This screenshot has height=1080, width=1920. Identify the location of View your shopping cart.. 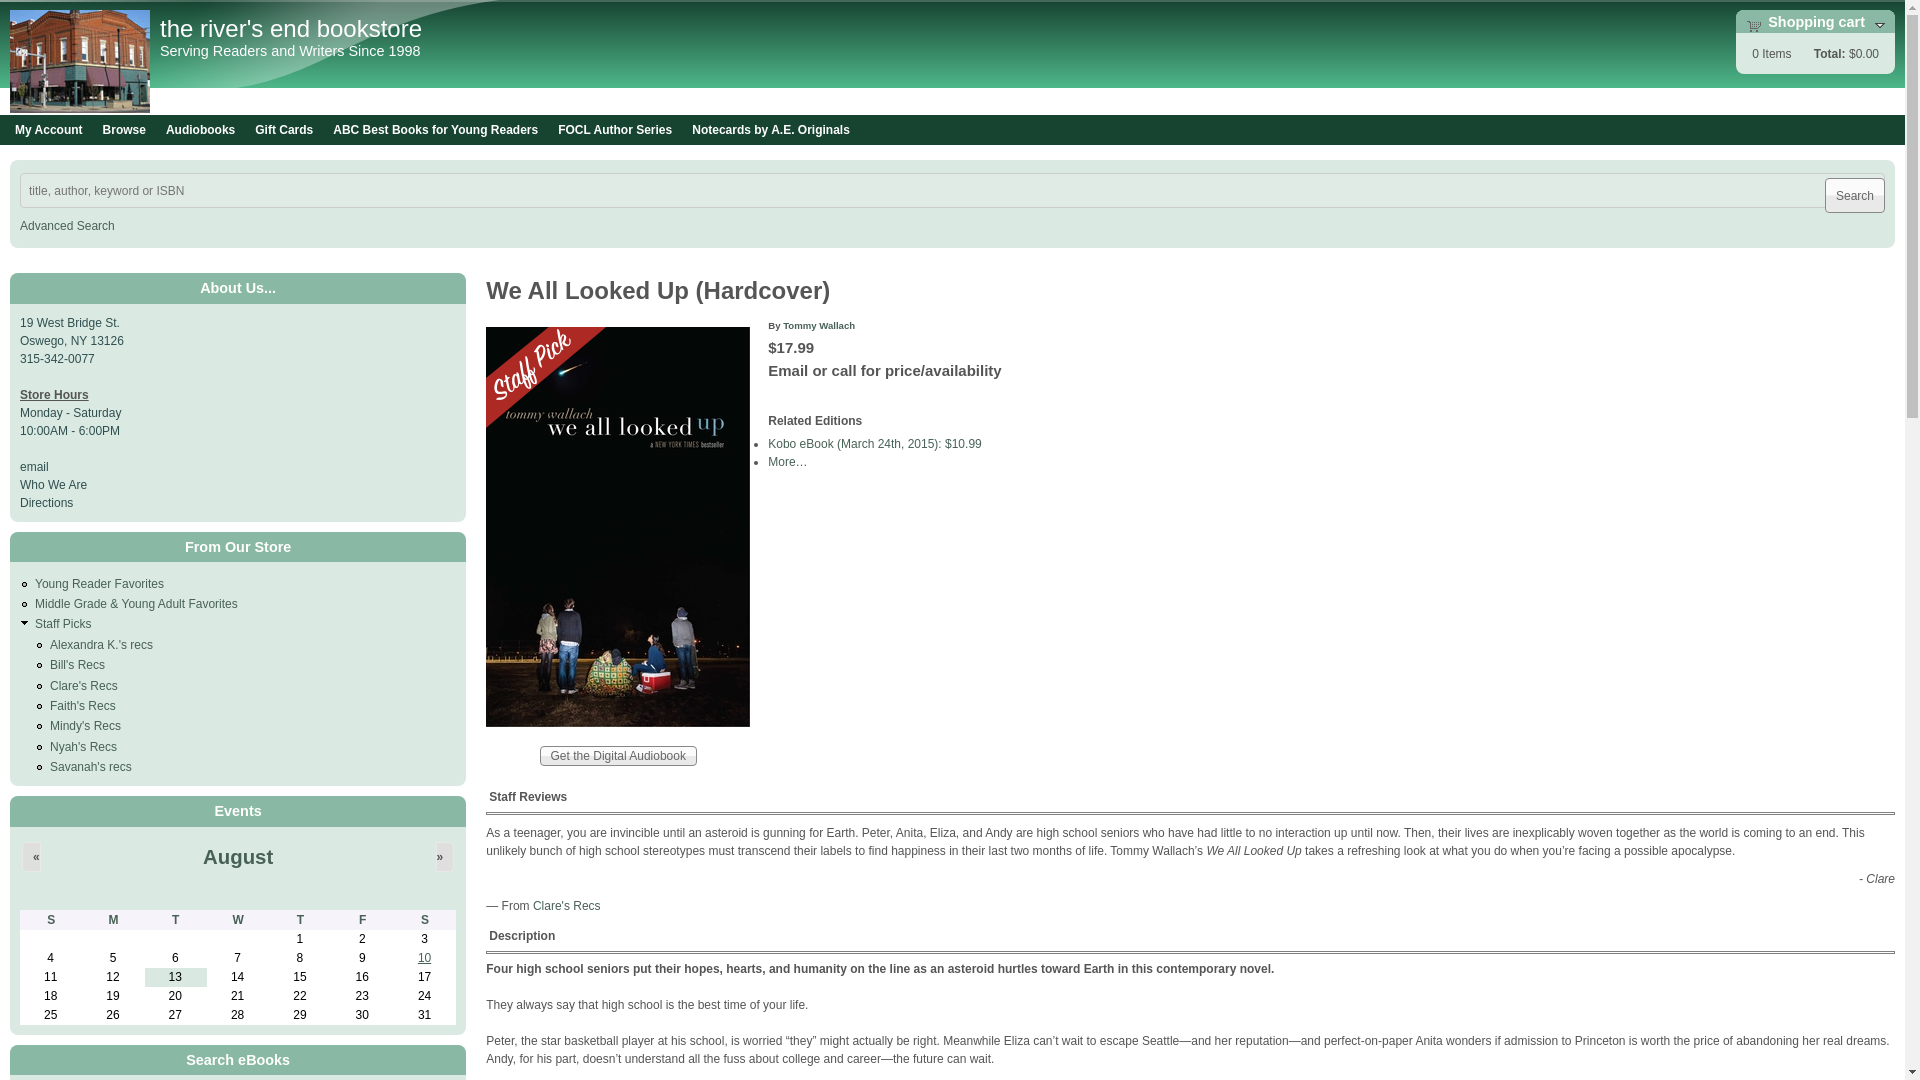
(1754, 25).